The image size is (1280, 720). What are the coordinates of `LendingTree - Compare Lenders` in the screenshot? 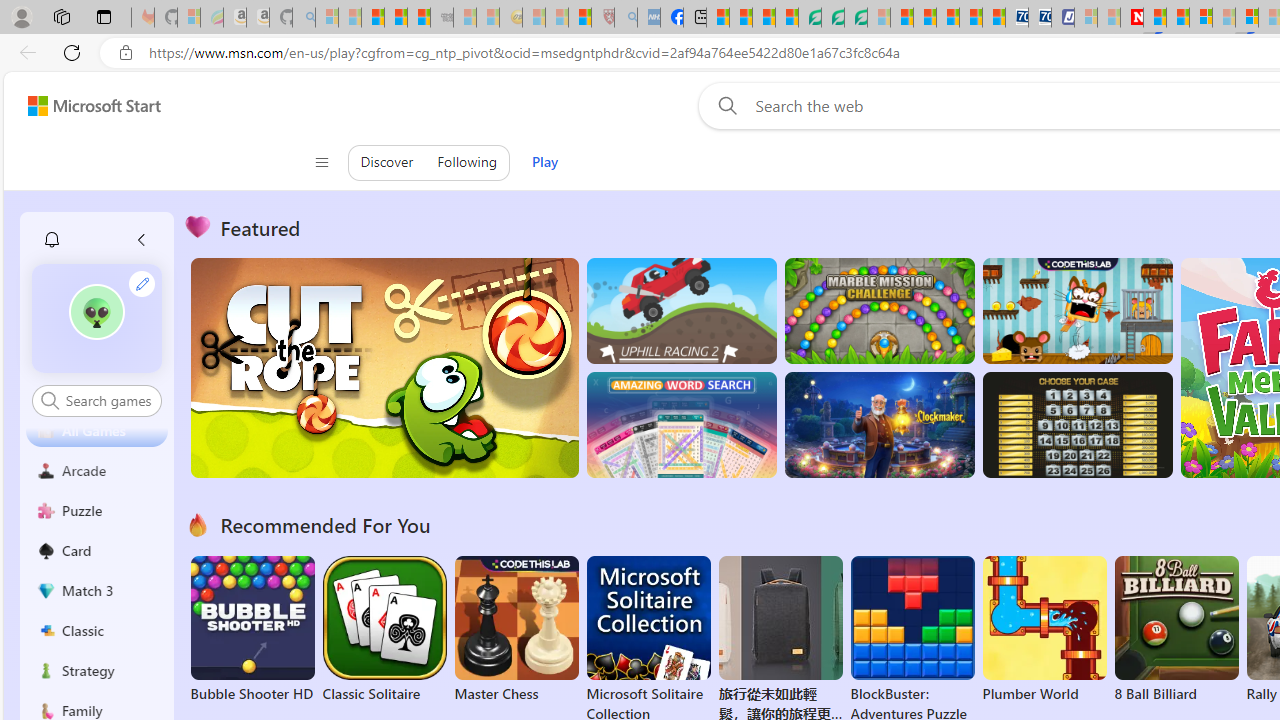 It's located at (809, 18).